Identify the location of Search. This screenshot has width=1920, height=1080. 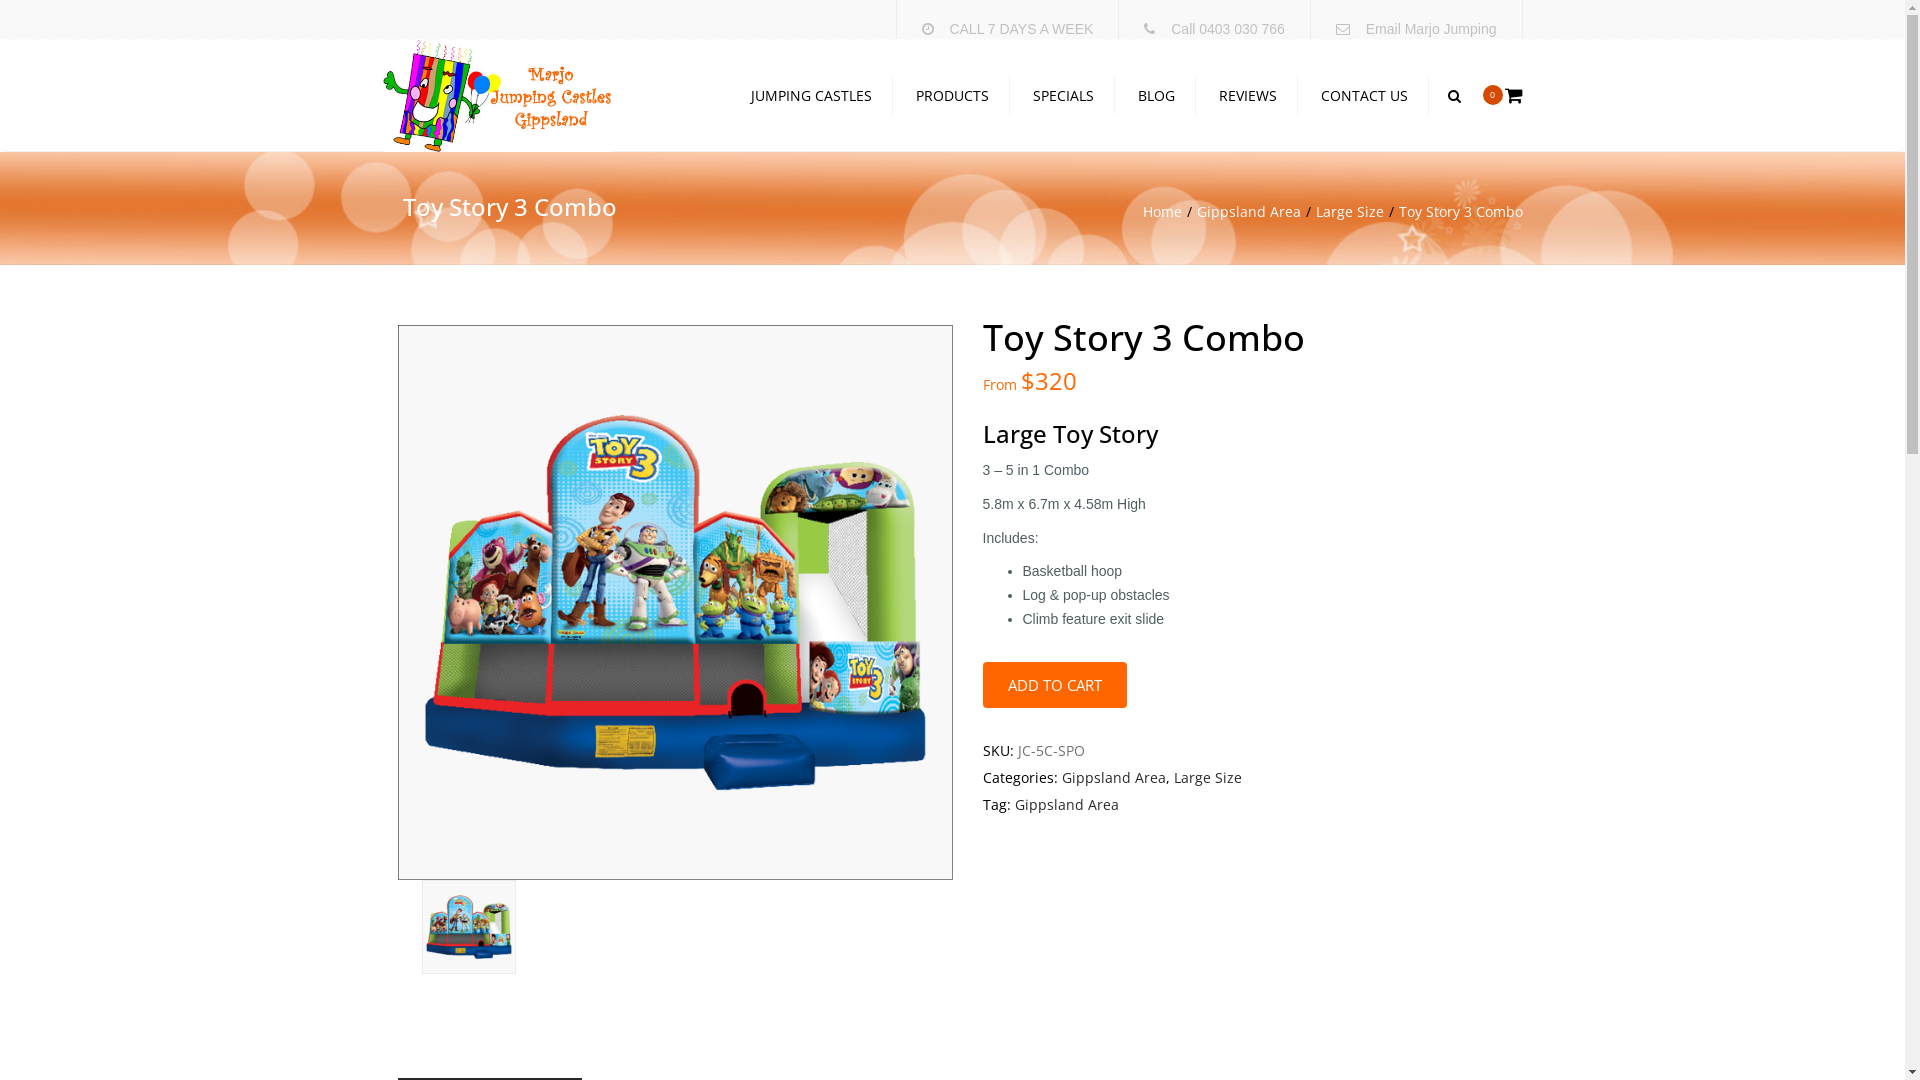
(1454, 96).